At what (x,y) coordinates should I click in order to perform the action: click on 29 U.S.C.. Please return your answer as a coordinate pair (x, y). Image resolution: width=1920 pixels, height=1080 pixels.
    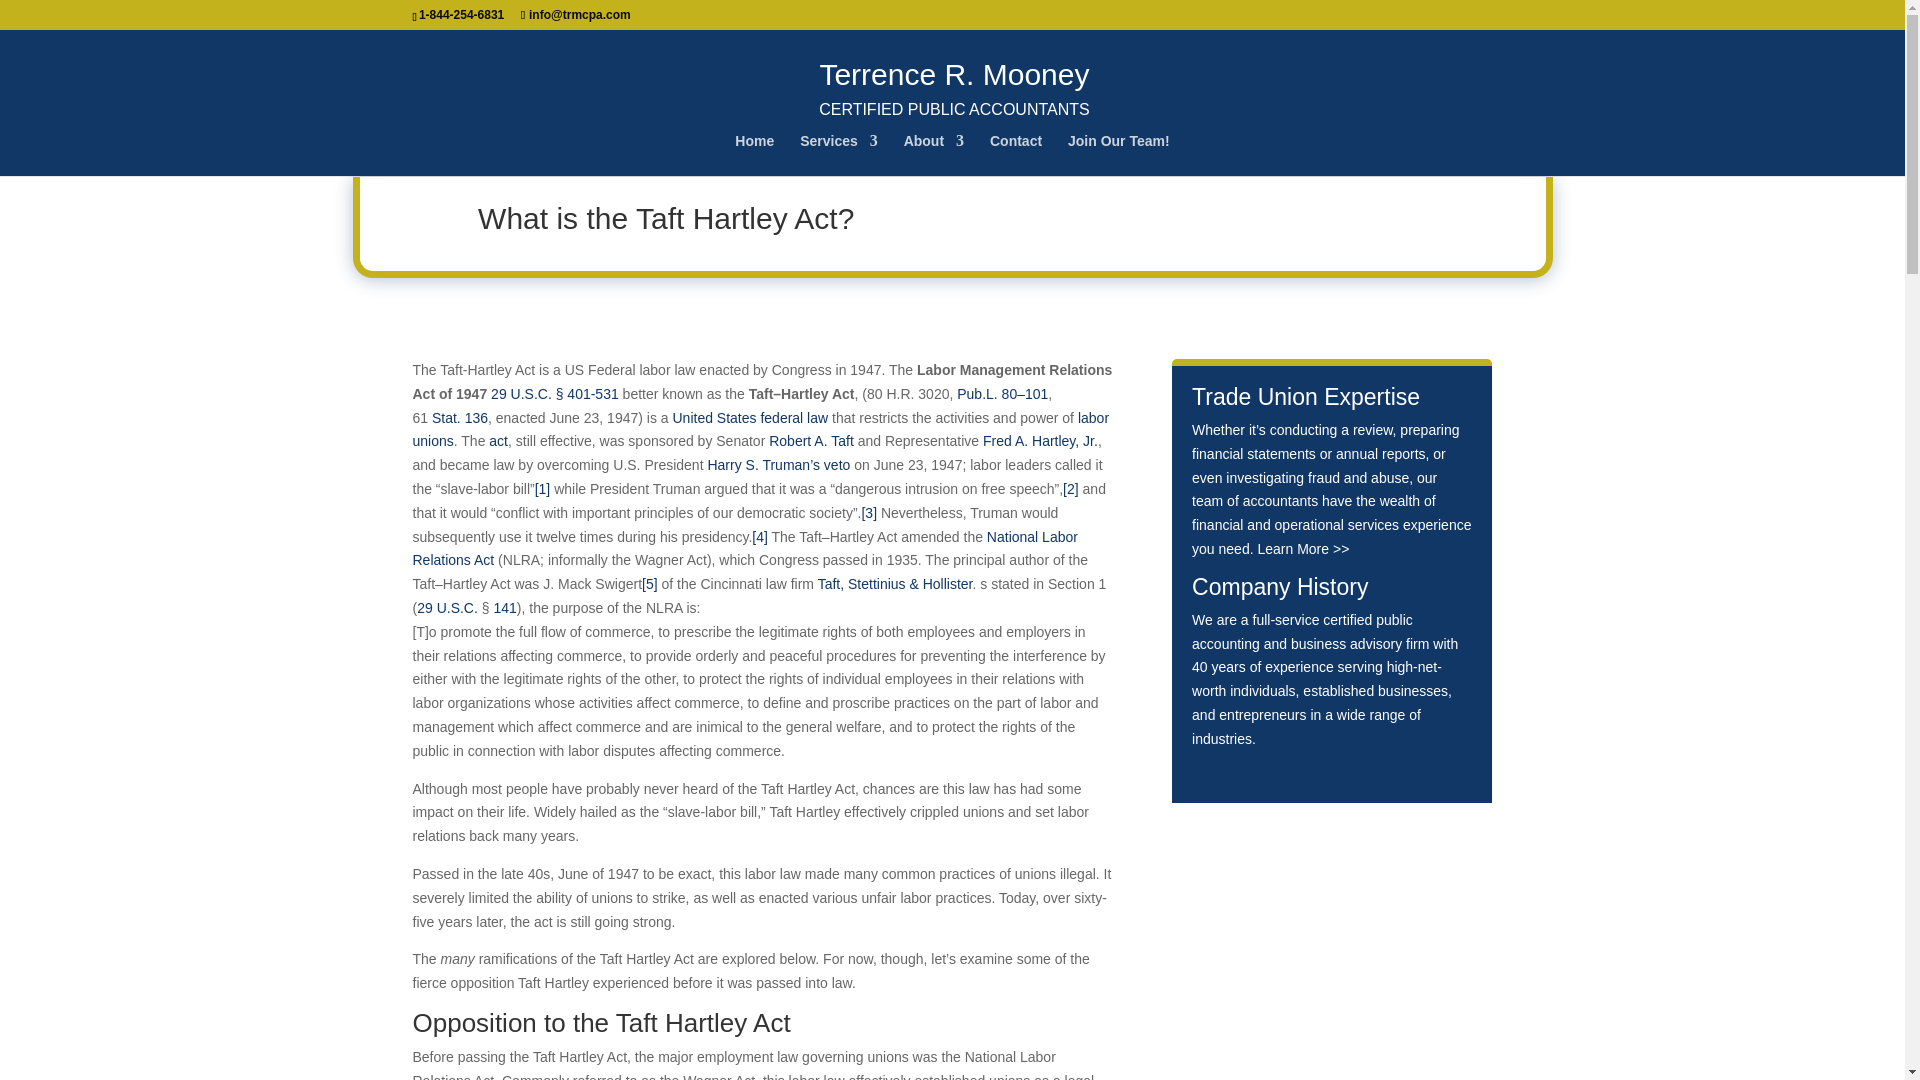
    Looking at the image, I should click on (447, 608).